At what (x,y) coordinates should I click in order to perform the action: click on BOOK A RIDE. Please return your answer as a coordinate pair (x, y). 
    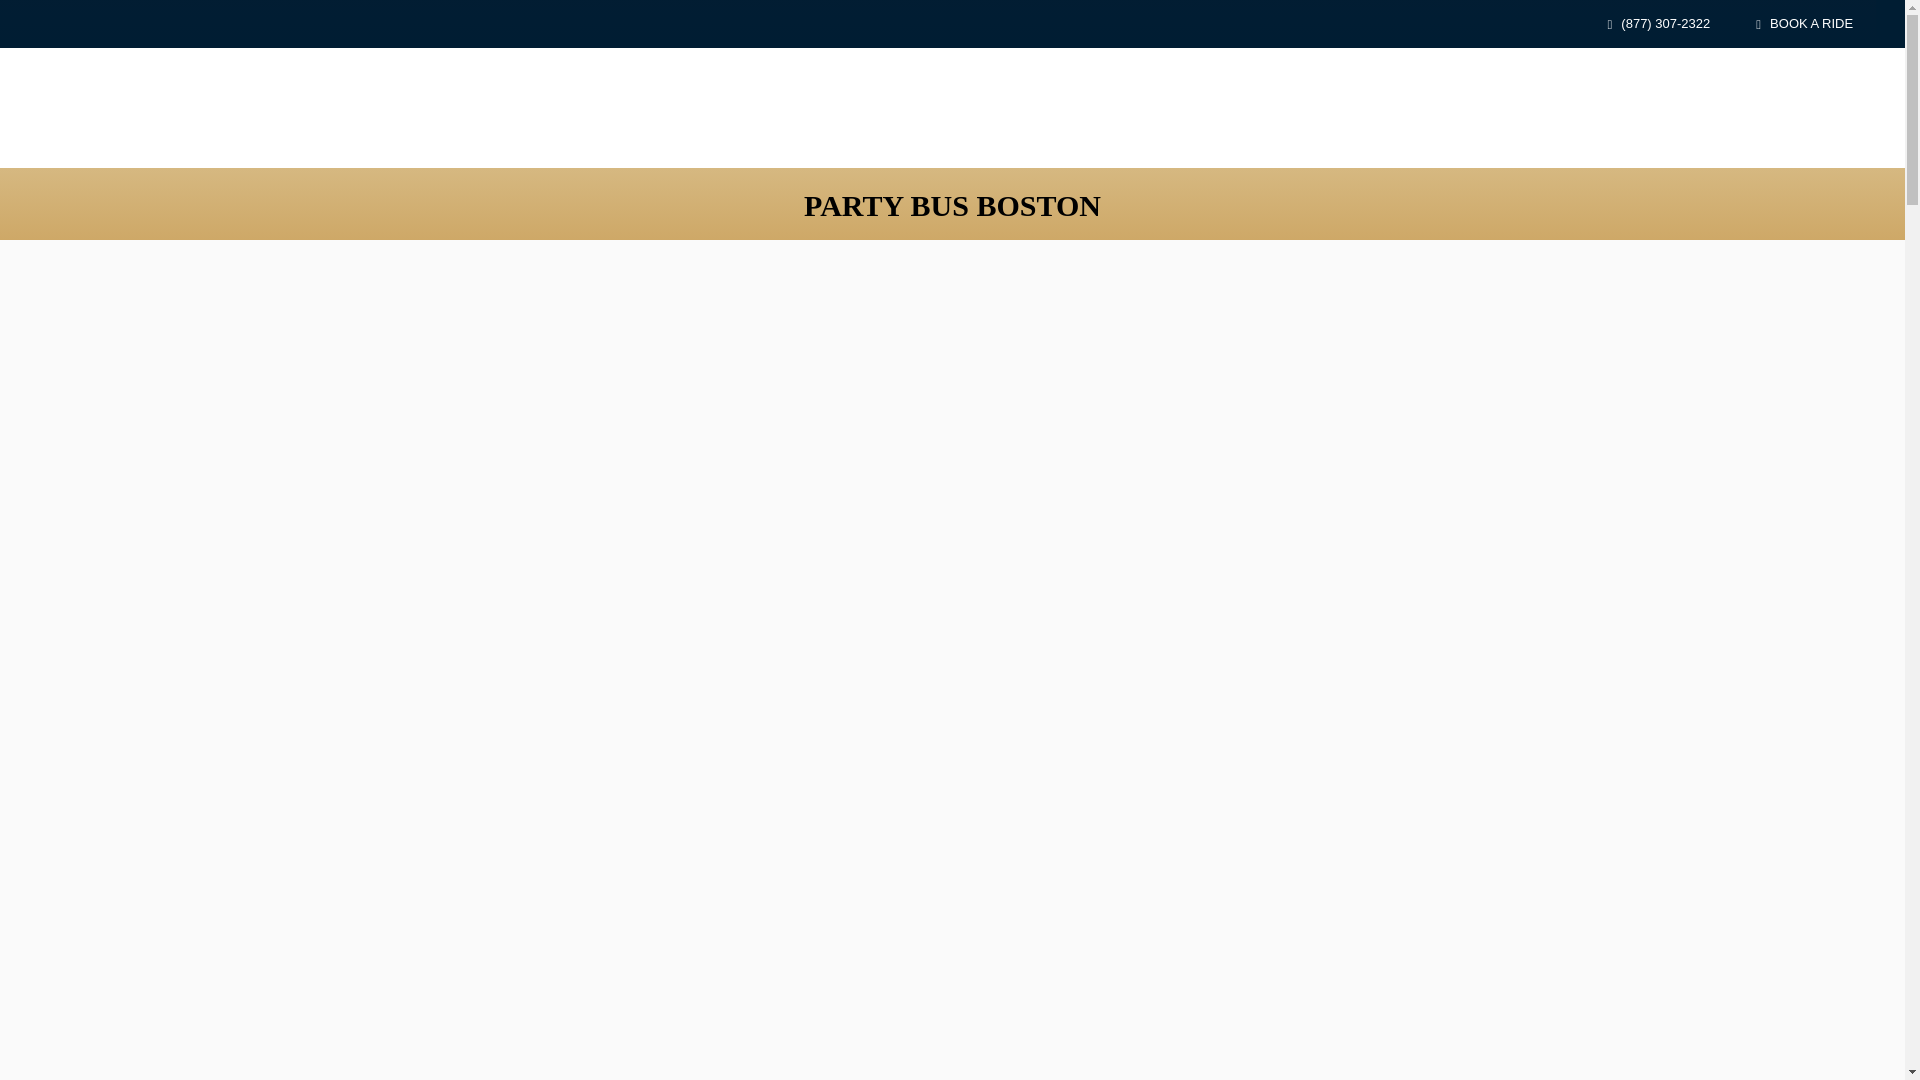
    Looking at the image, I should click on (1804, 24).